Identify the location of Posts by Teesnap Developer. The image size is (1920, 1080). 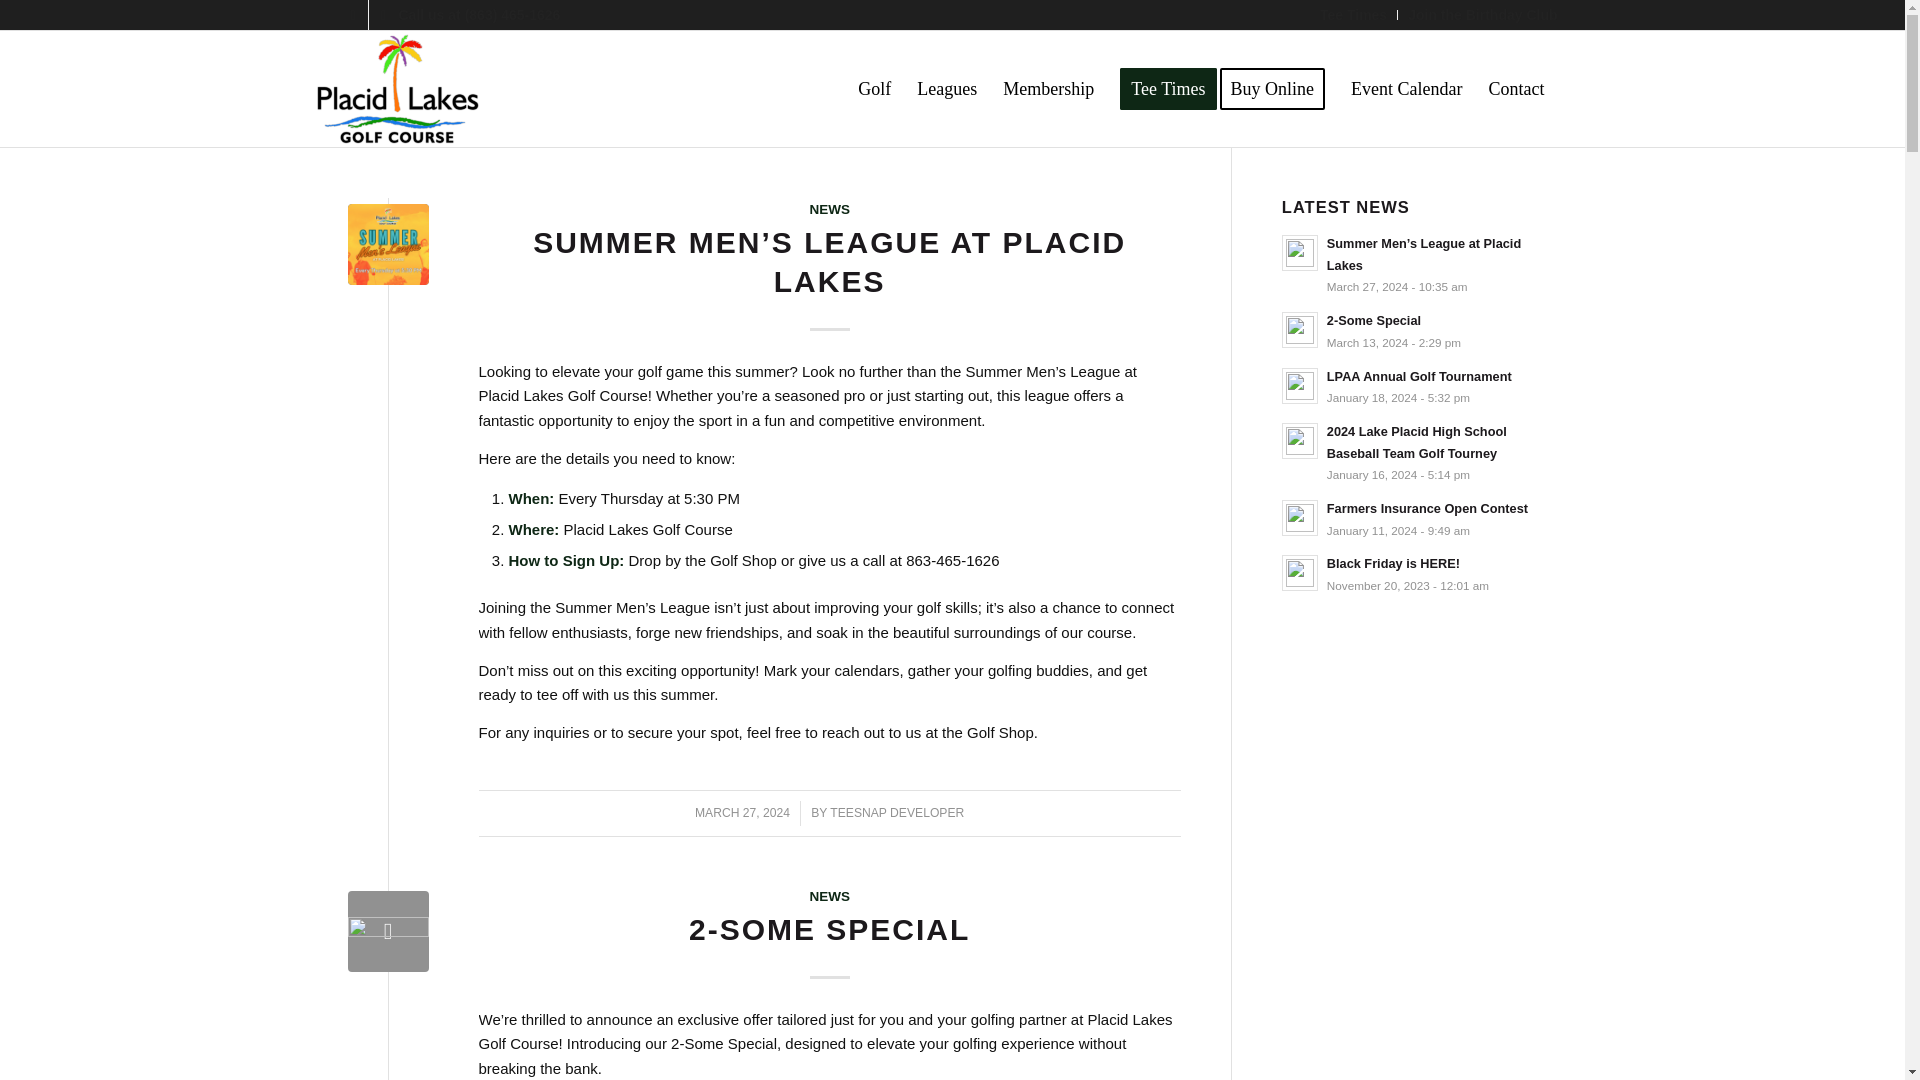
(896, 812).